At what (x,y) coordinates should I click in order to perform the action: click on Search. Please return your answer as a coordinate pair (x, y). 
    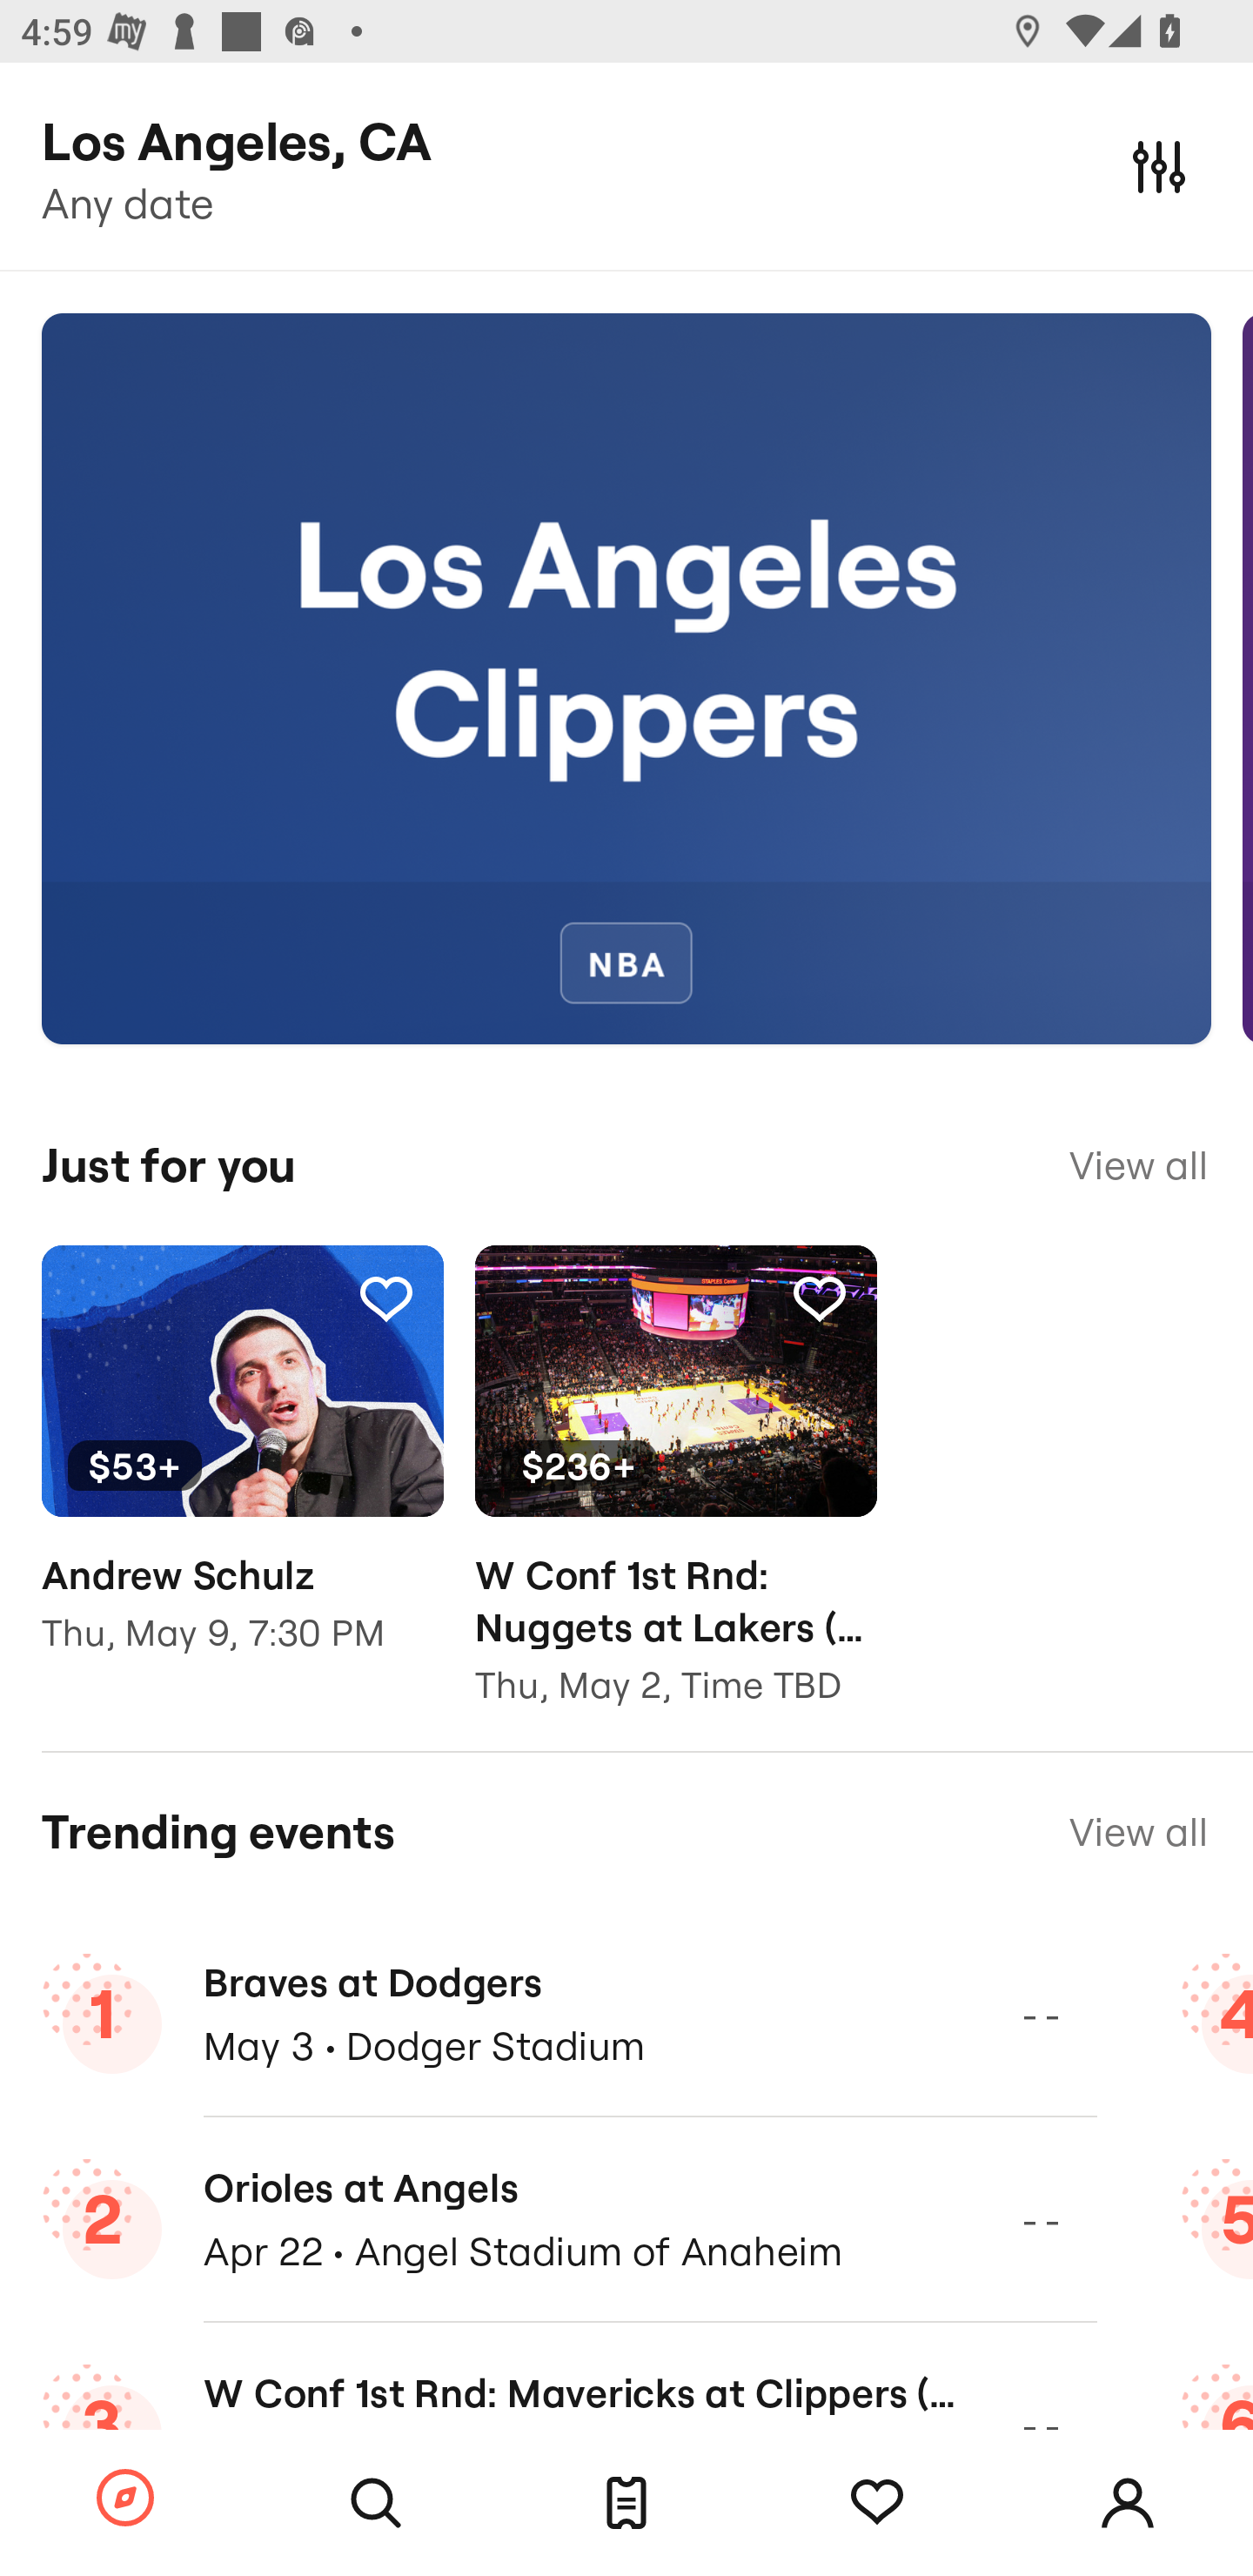
    Looking at the image, I should click on (376, 2503).